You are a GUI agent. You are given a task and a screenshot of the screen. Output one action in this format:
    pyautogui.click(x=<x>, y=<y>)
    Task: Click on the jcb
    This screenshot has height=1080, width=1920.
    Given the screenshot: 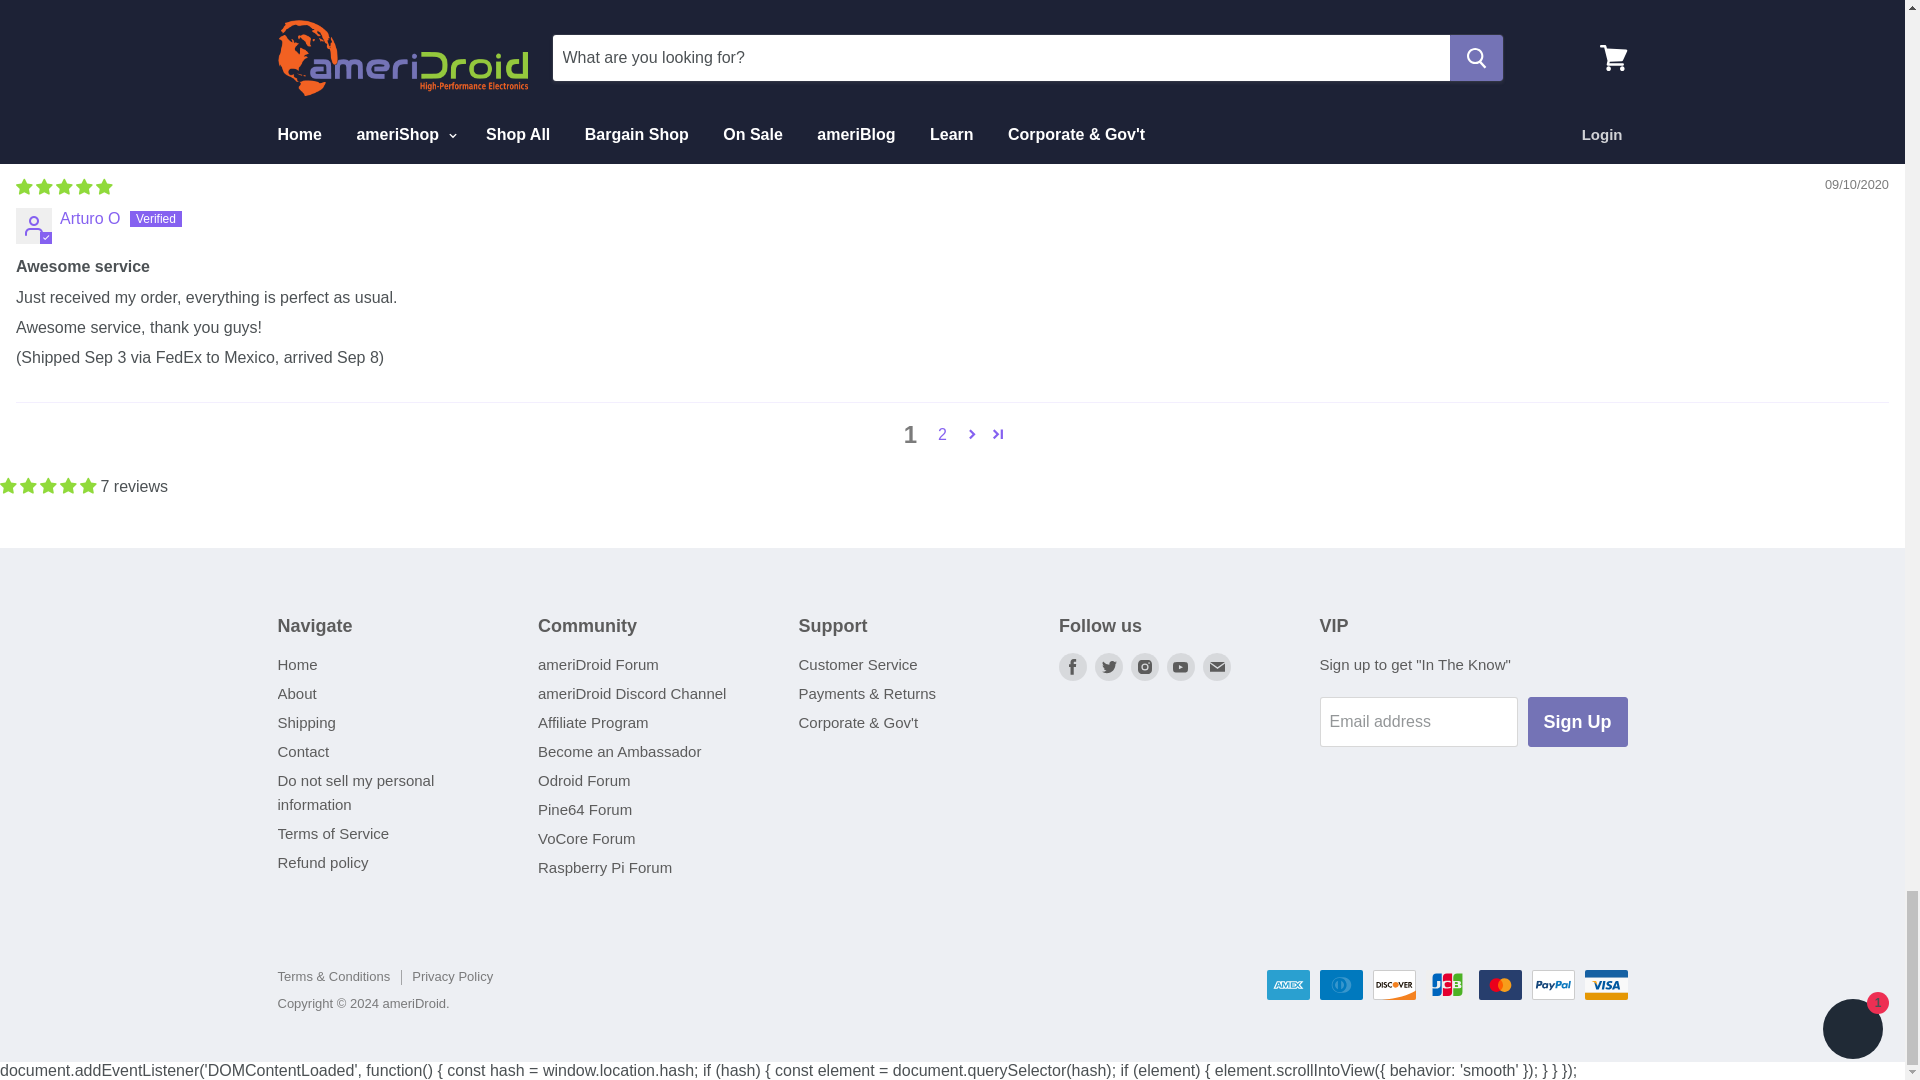 What is the action you would take?
    pyautogui.click(x=1447, y=984)
    